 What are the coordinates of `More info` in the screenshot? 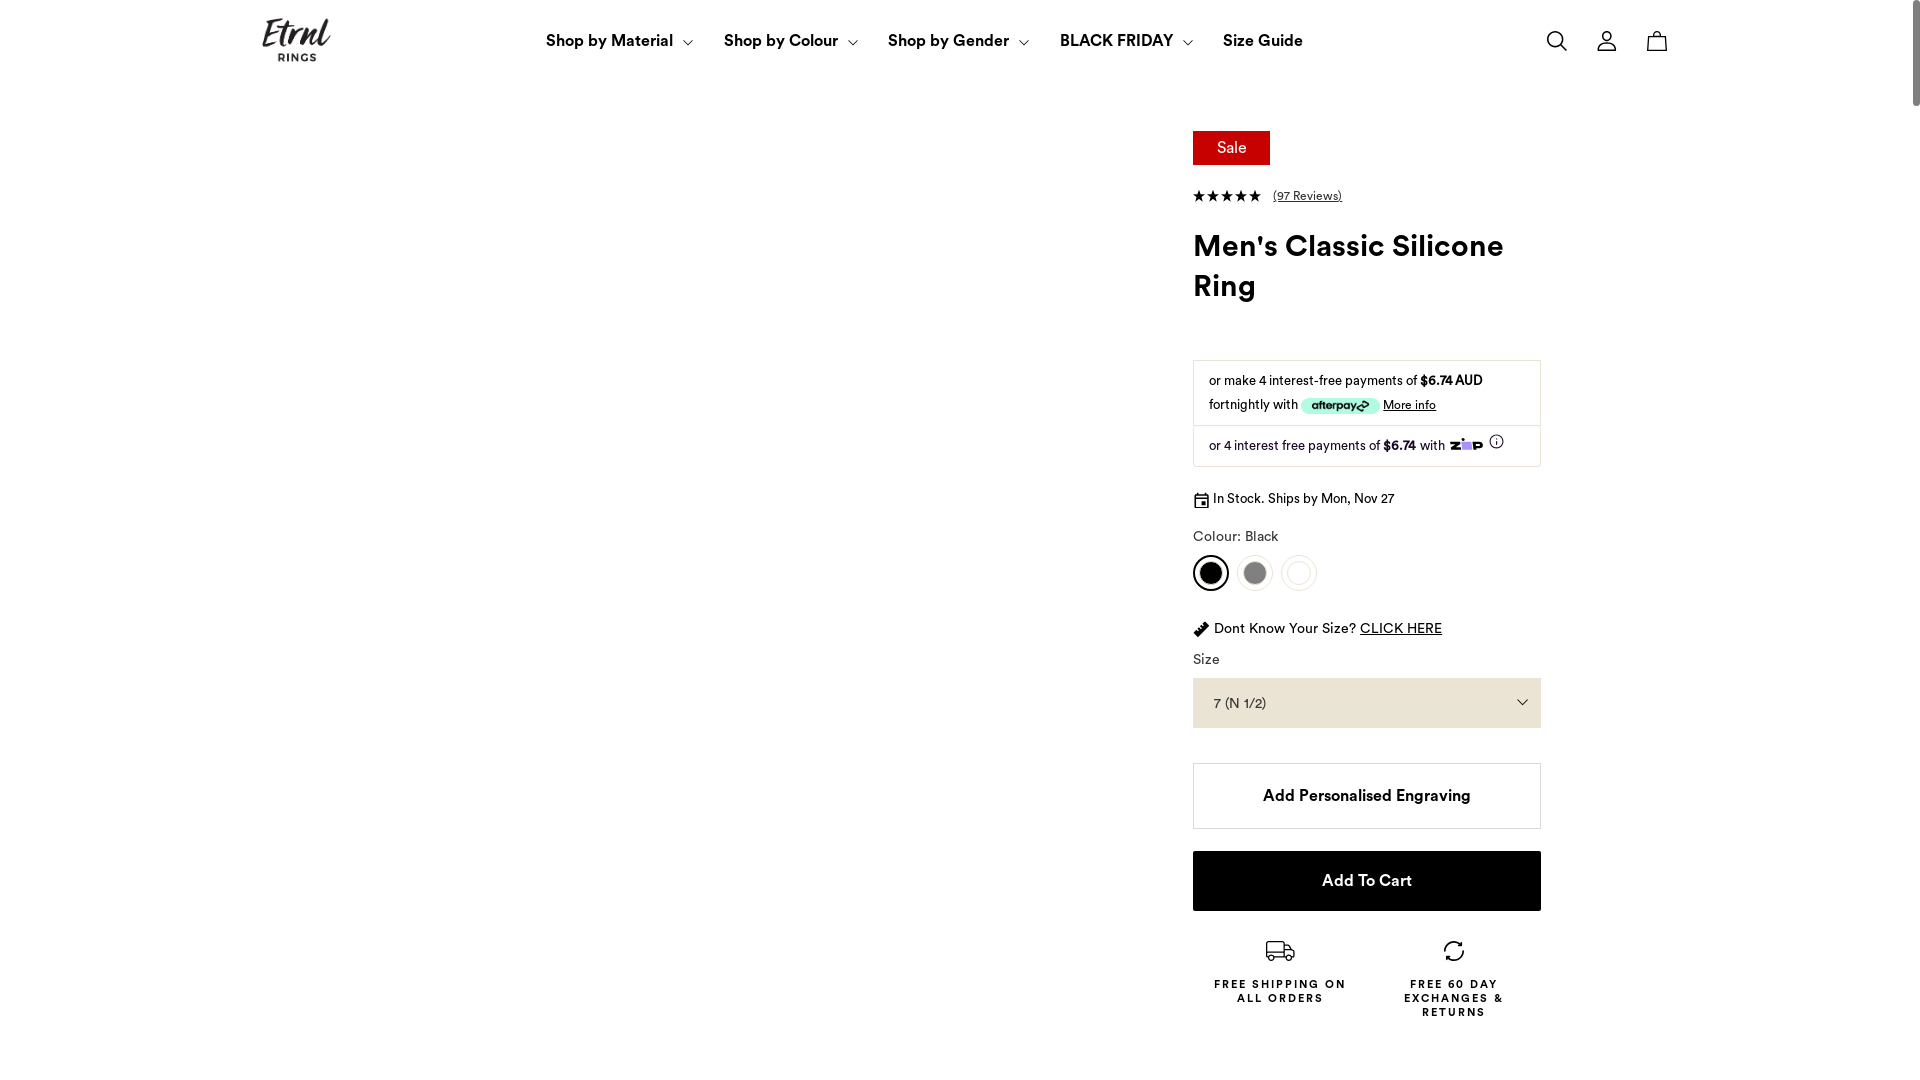 It's located at (1410, 404).